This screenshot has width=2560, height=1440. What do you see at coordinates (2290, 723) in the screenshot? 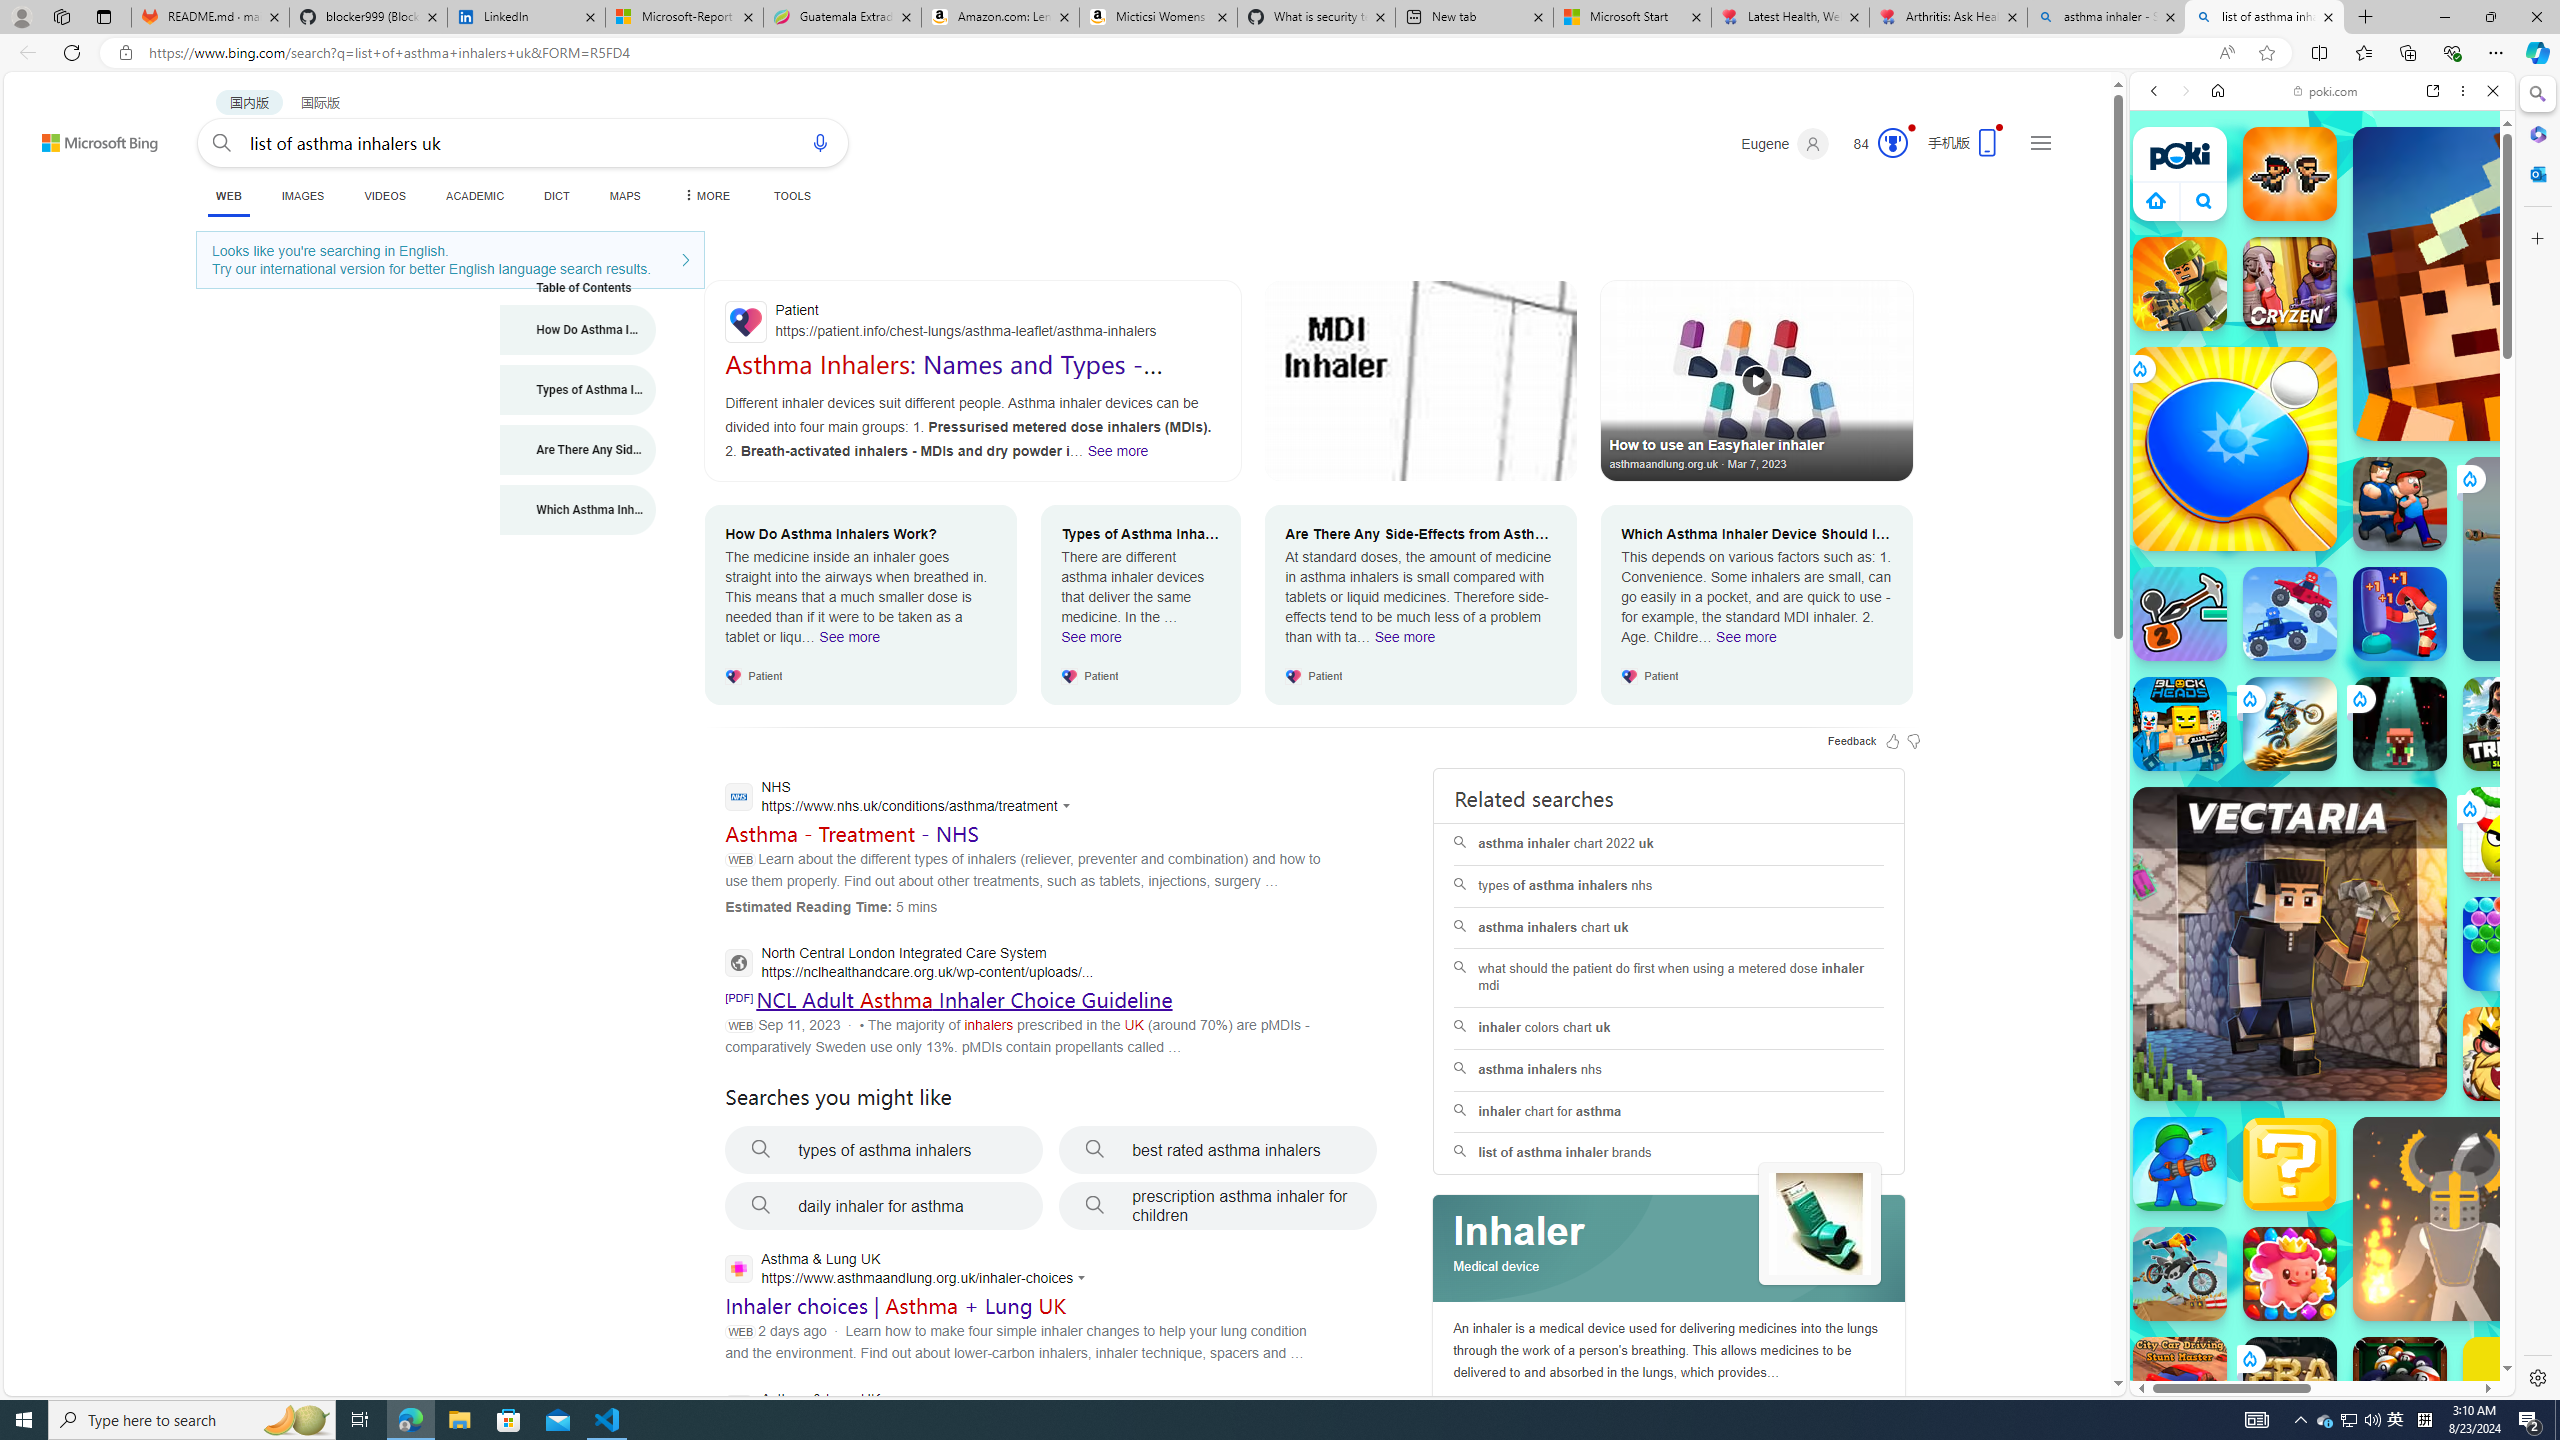
I see `Stunt Bike Extreme Stunt Bike Extreme` at bounding box center [2290, 723].